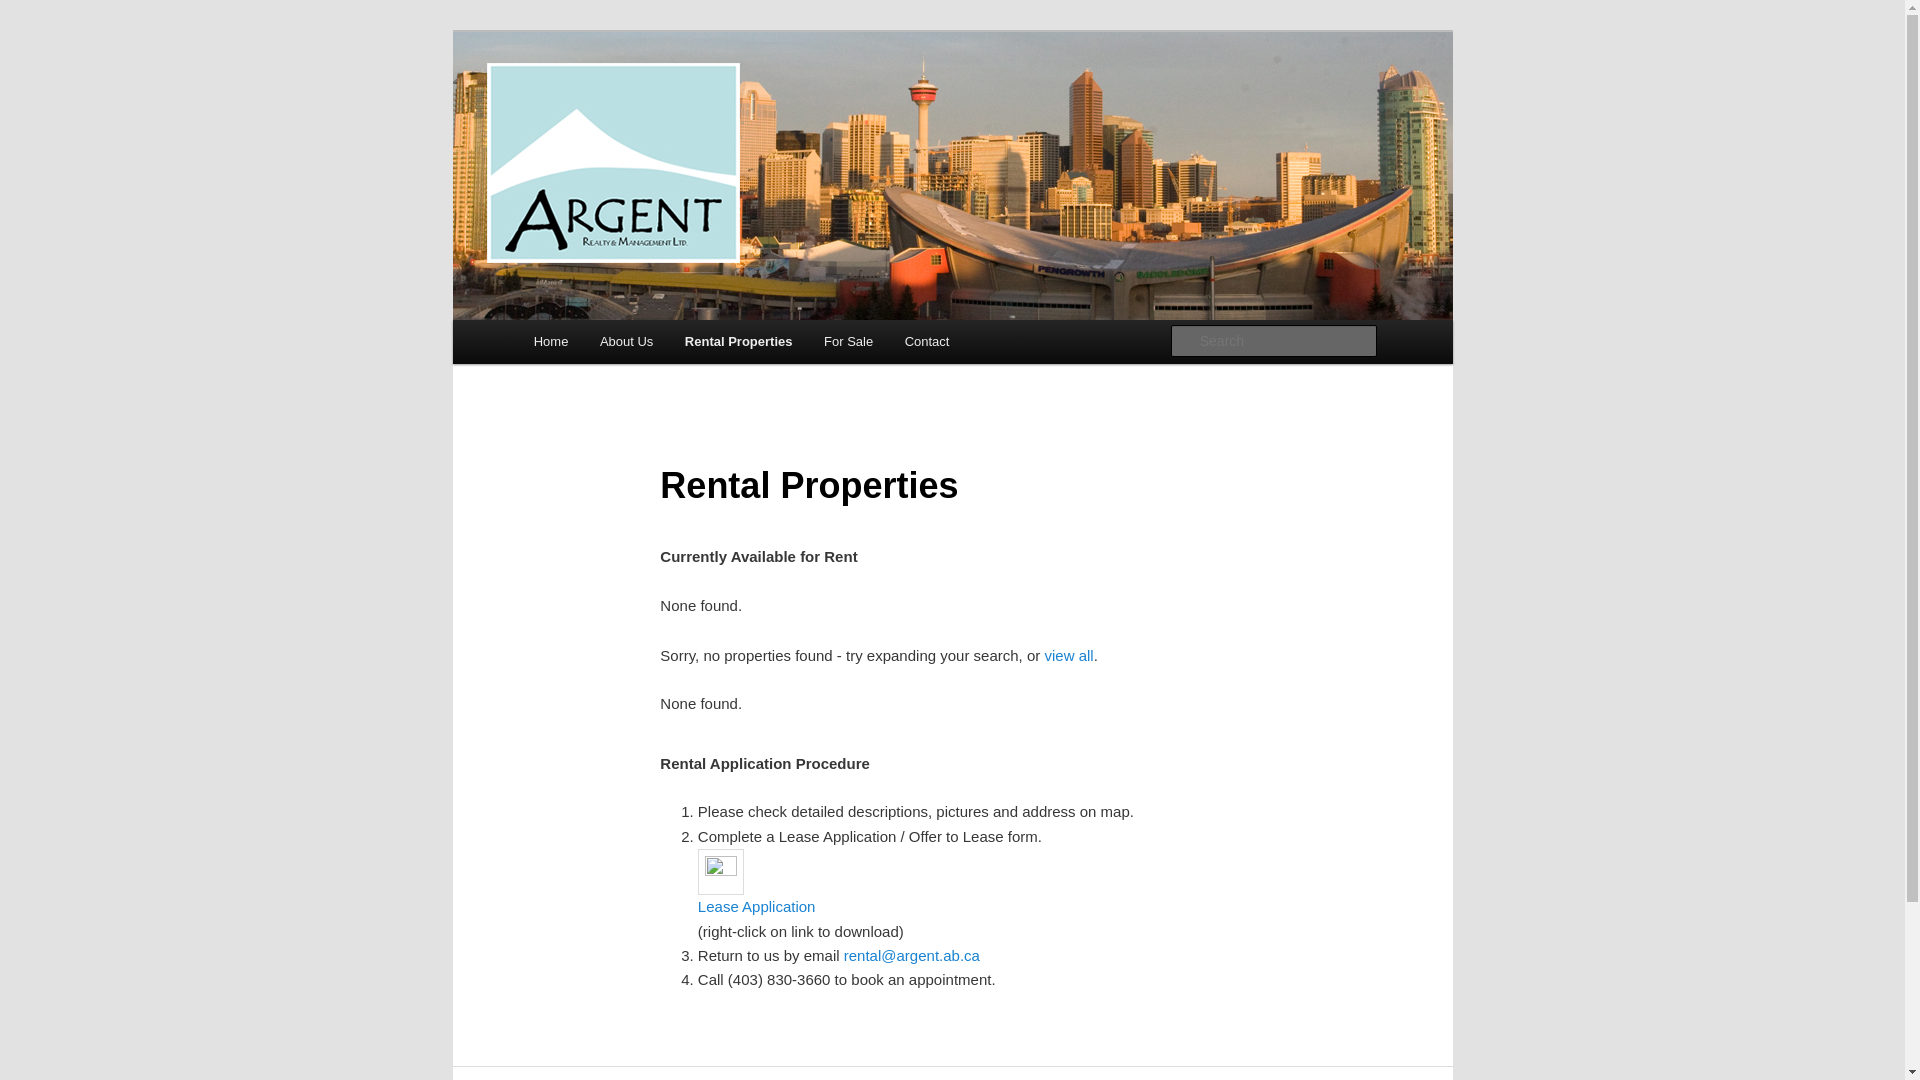  I want to click on Contact, so click(926, 342).